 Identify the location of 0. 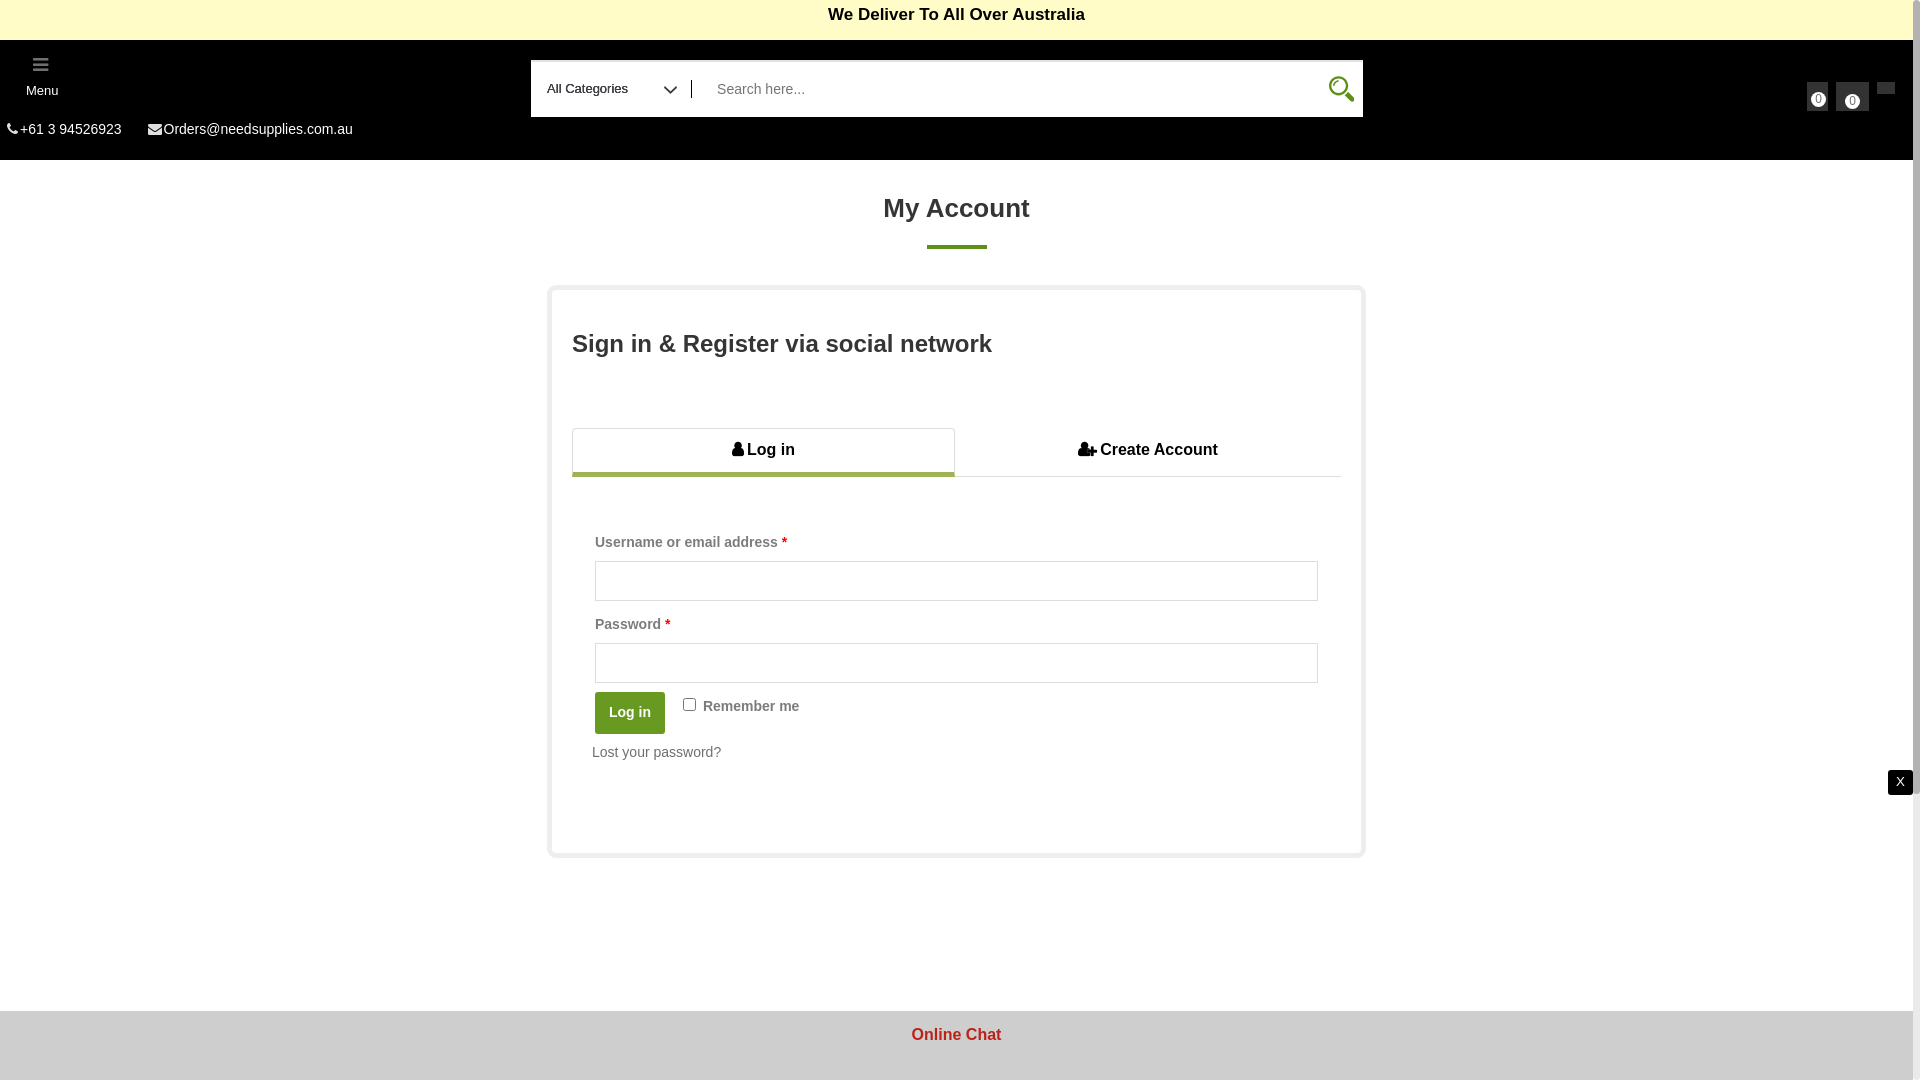
(1818, 94).